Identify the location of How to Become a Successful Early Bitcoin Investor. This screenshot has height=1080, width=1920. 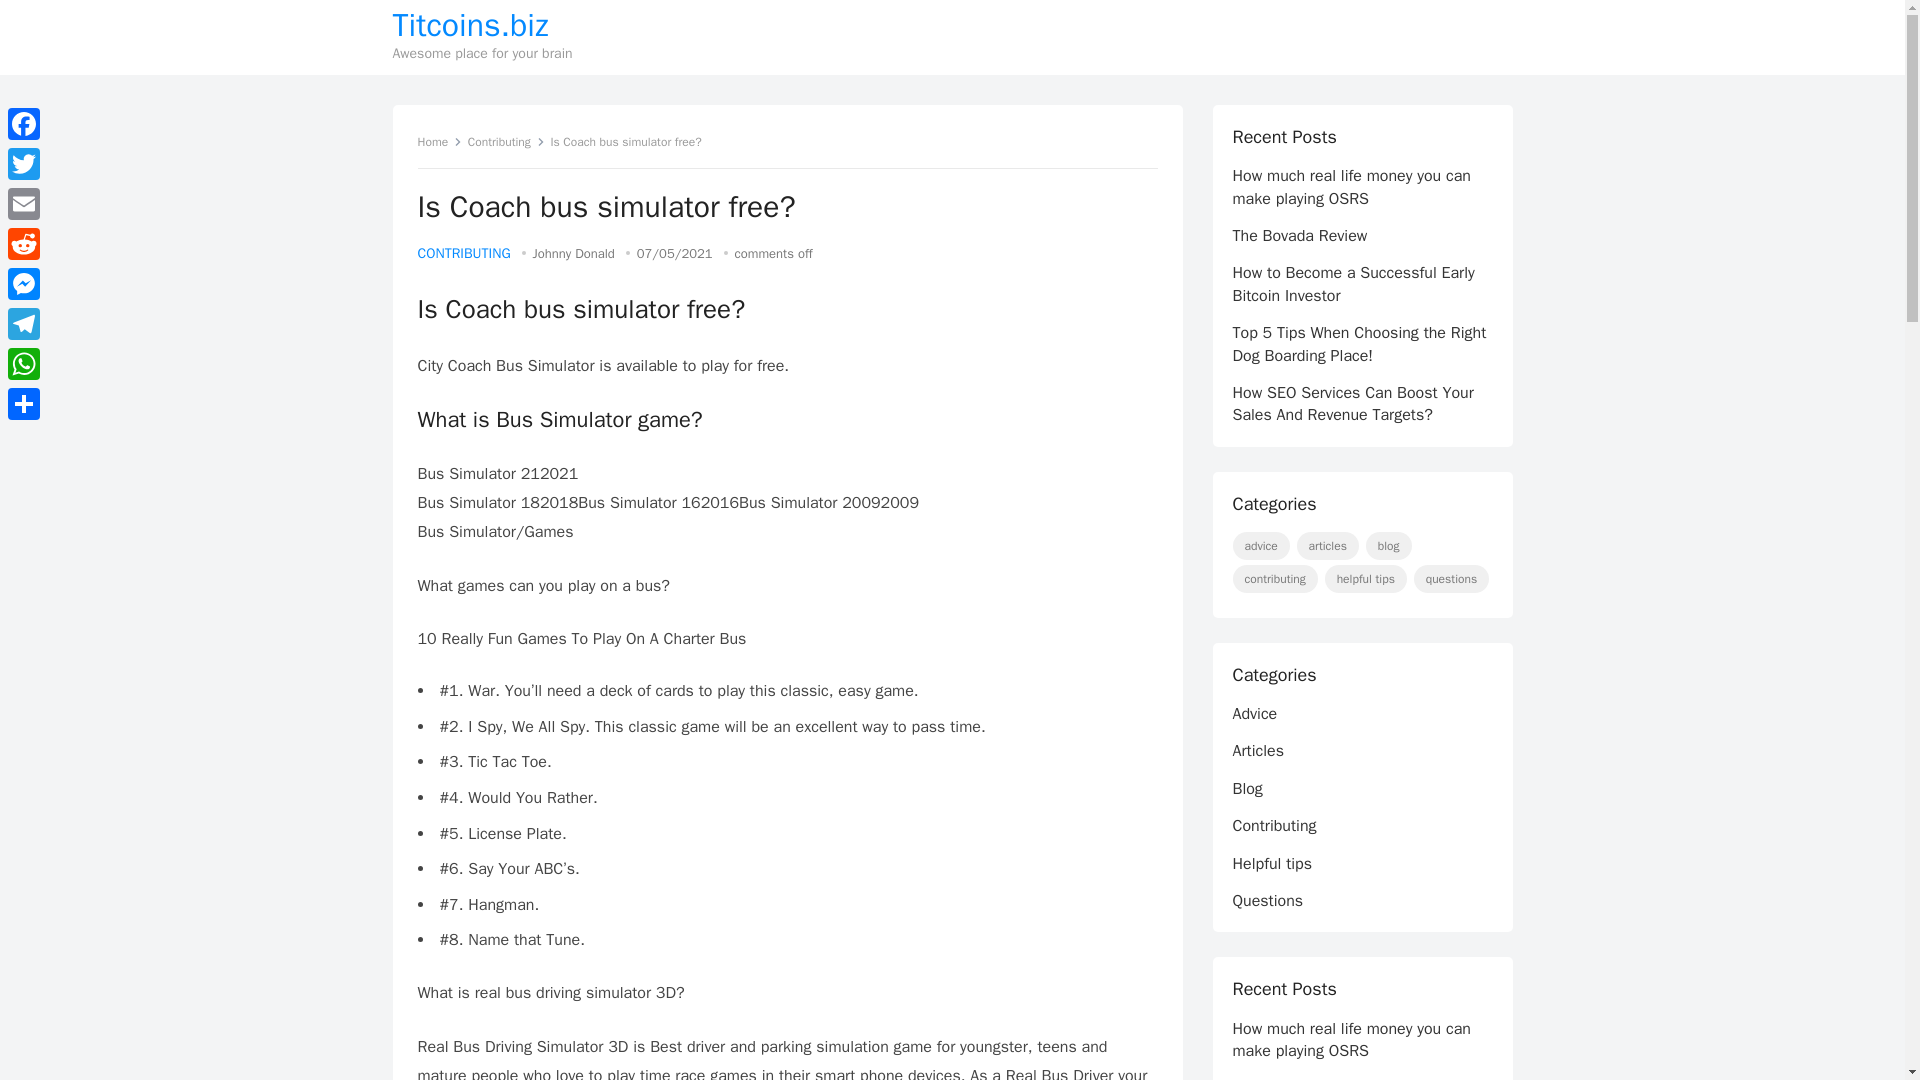
(1353, 284).